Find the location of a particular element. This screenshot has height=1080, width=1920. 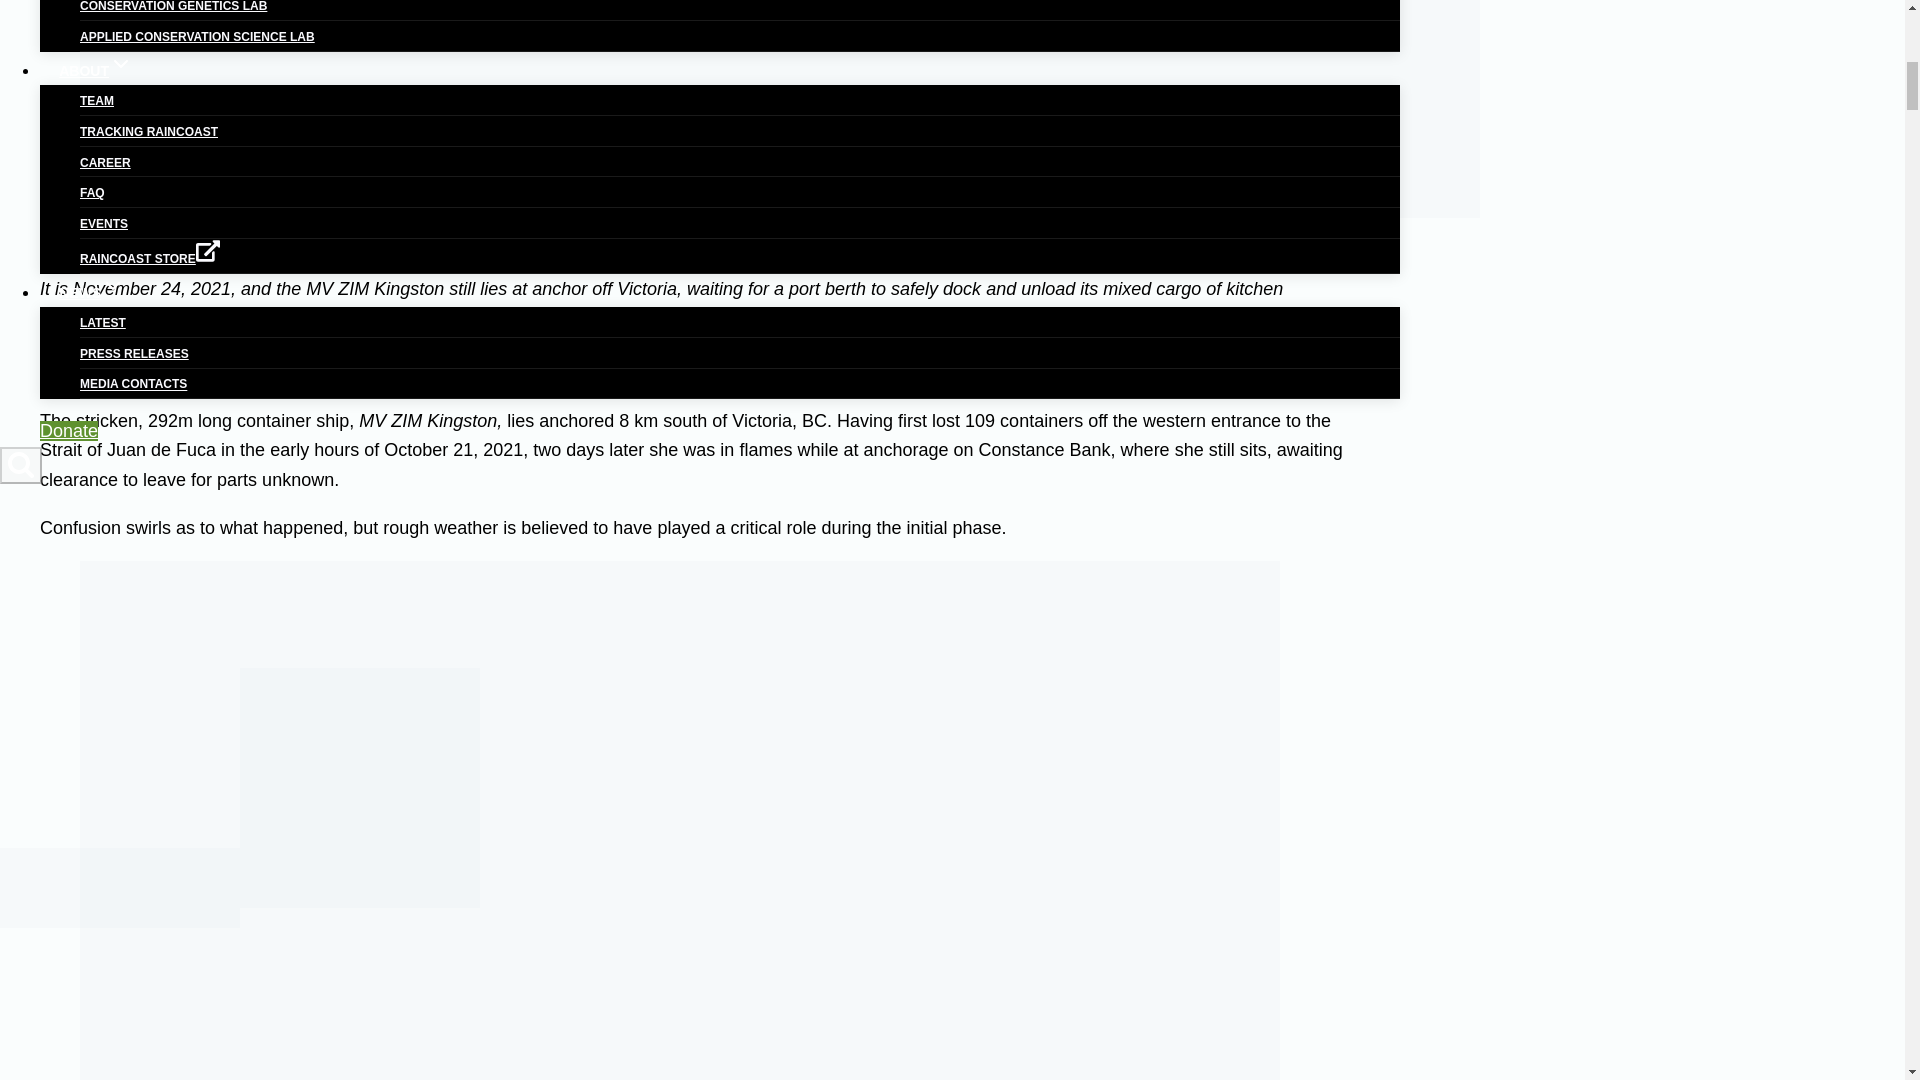

Search is located at coordinates (20, 464).